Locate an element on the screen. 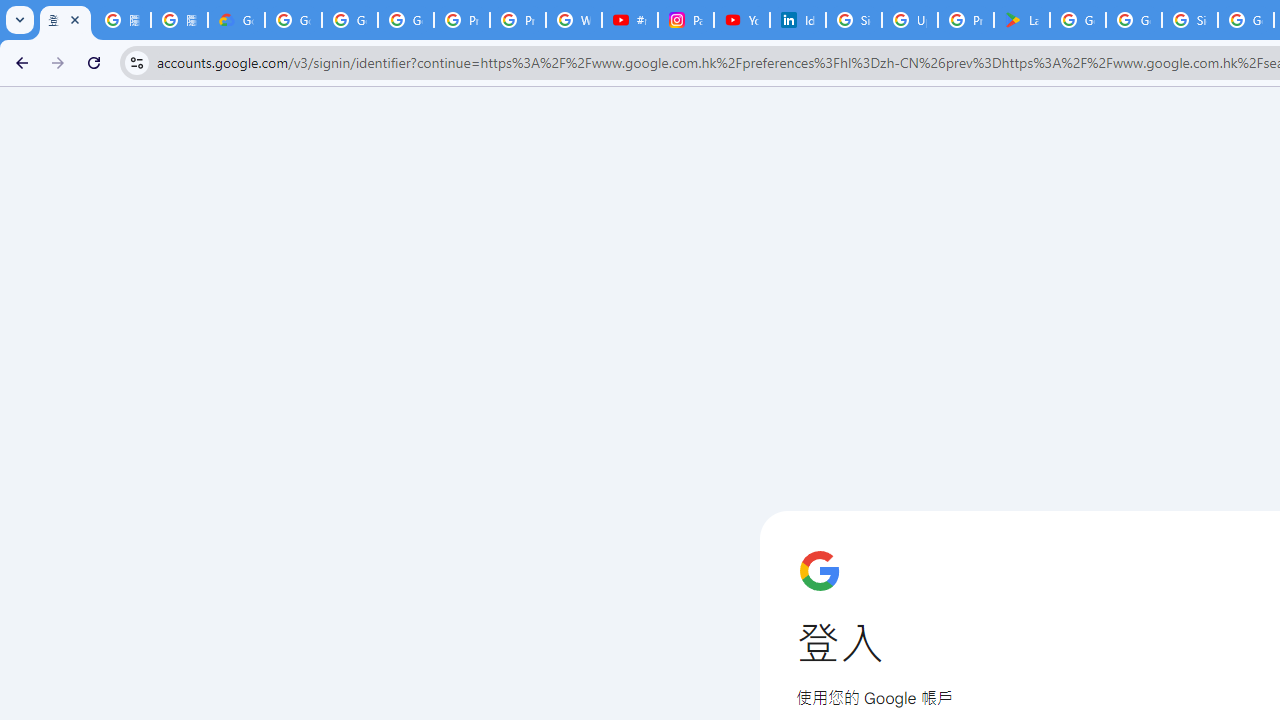 Image resolution: width=1280 pixels, height=720 pixels. Privacy Help Center - Policies Help is located at coordinates (518, 20).